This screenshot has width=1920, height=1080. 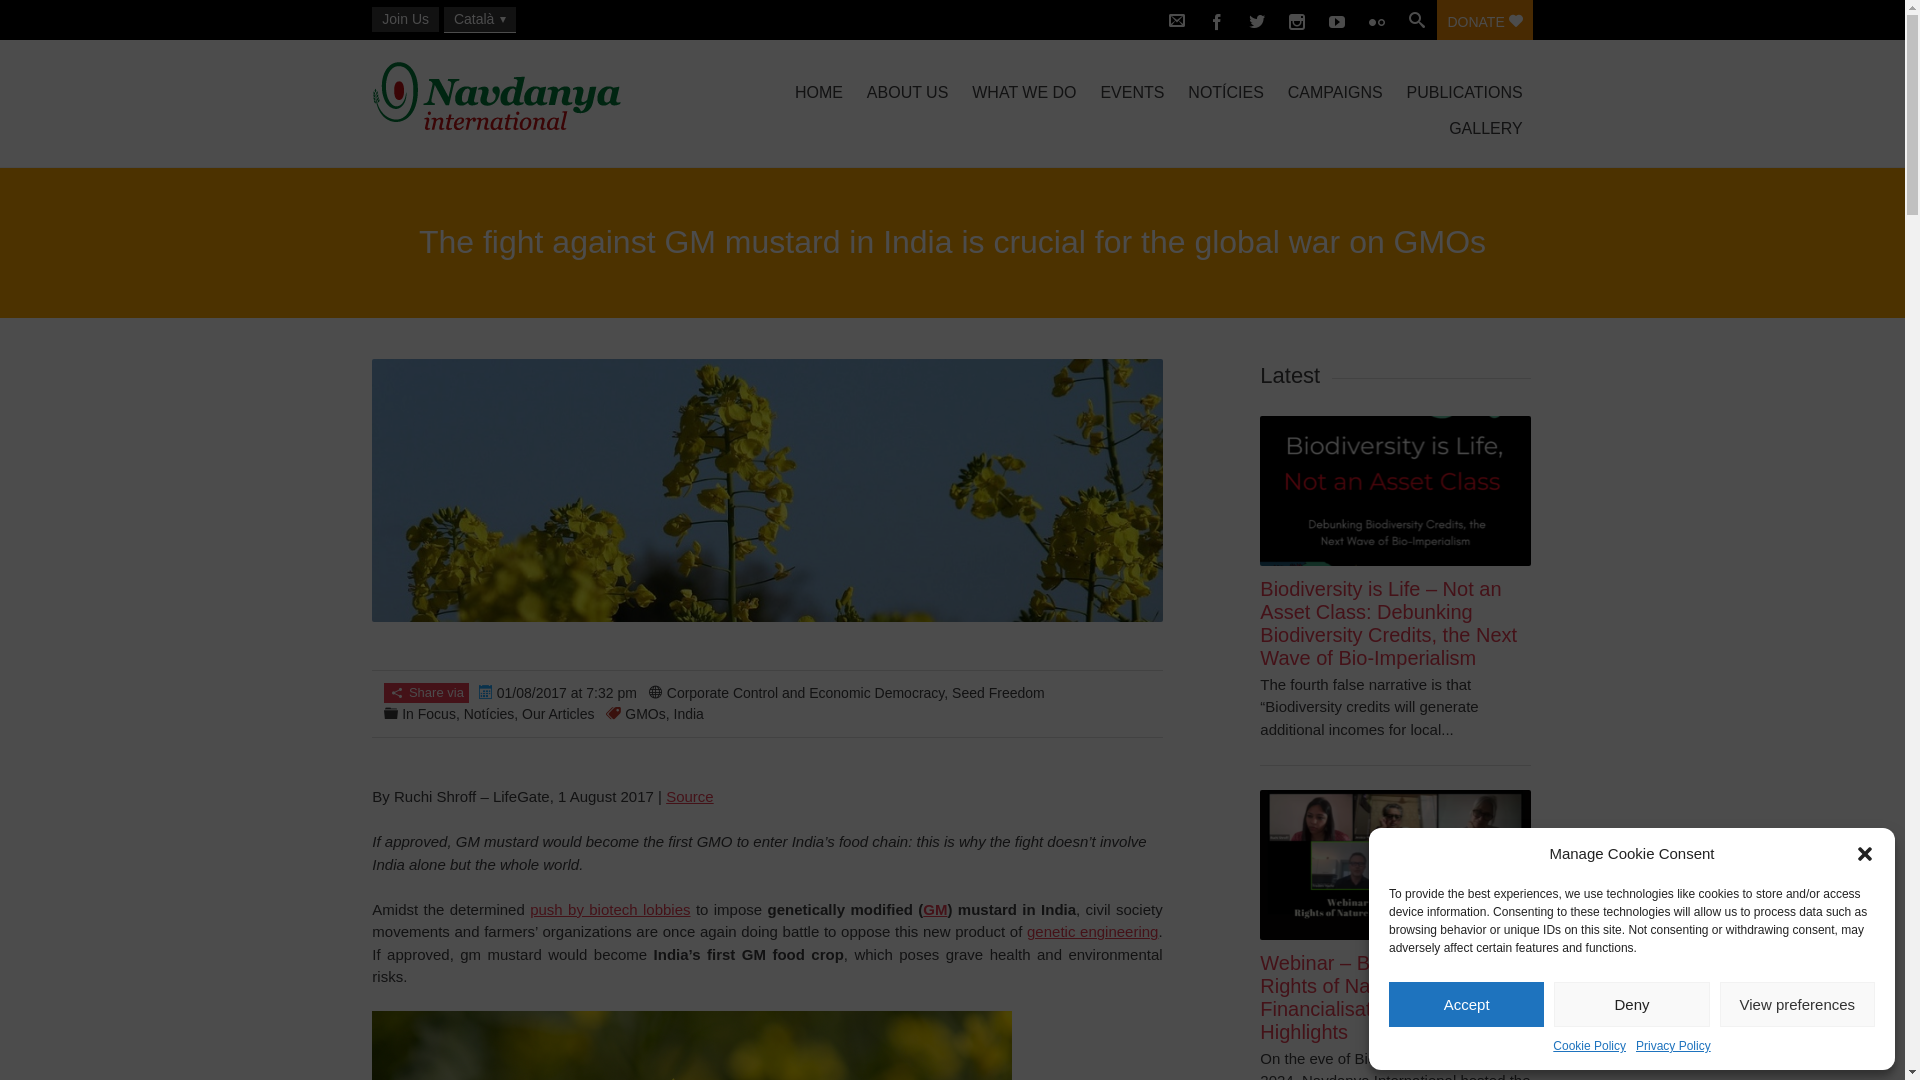 I want to click on Search, so click(x=1416, y=20).